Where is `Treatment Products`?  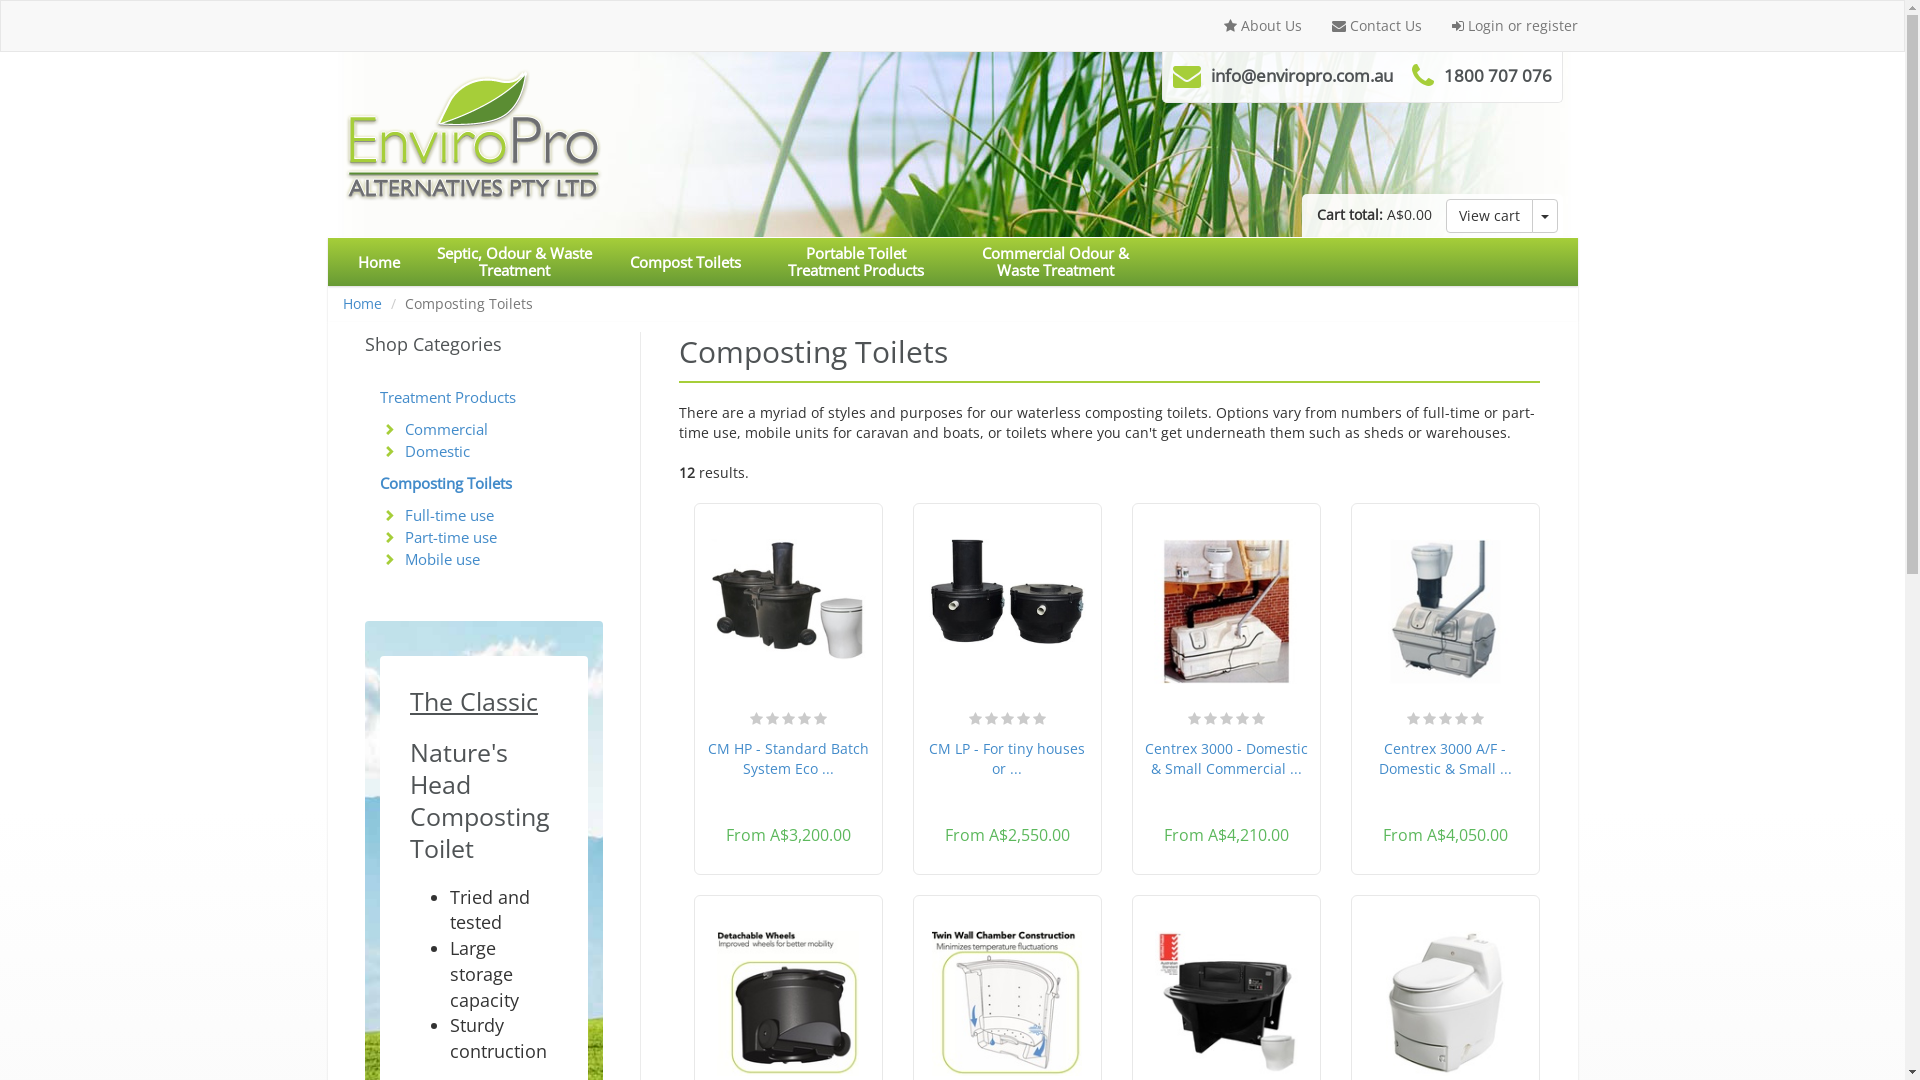
Treatment Products is located at coordinates (484, 397).